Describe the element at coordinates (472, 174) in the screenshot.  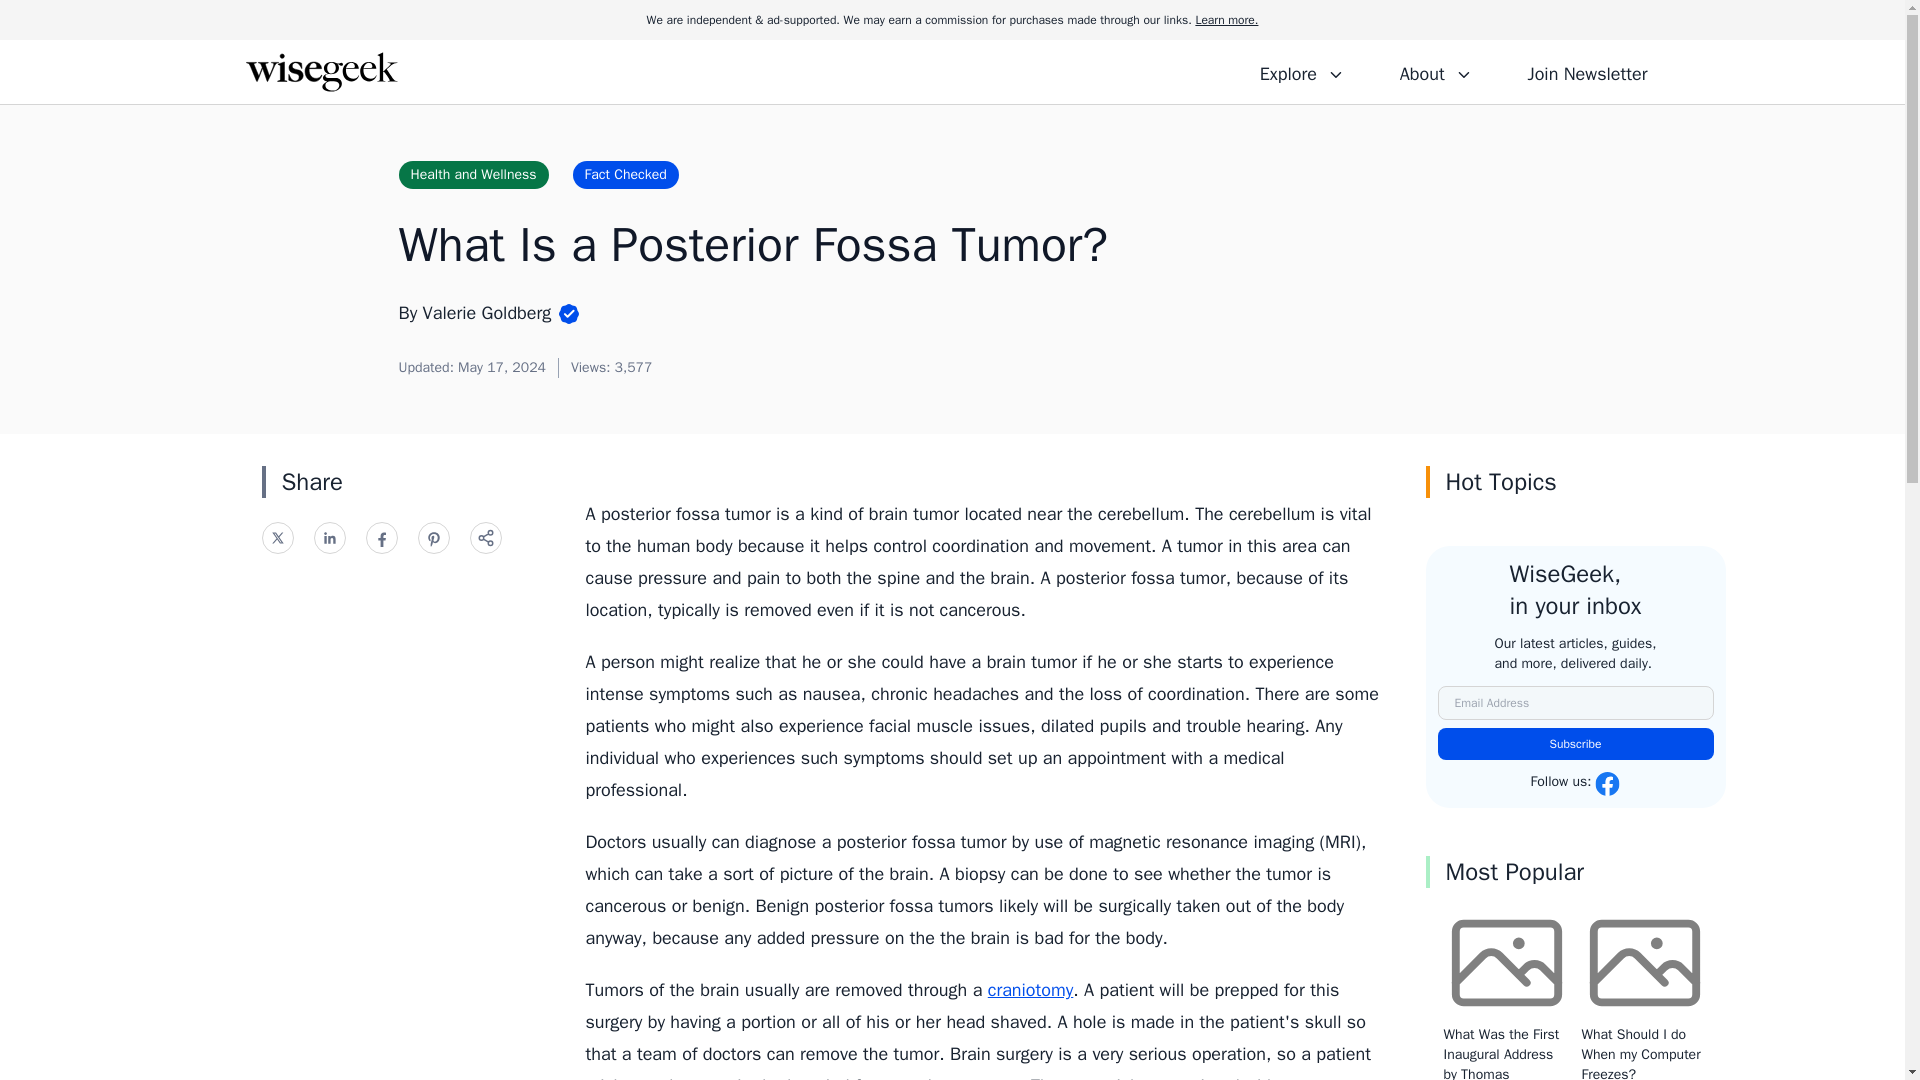
I see `Health and Wellness` at that location.